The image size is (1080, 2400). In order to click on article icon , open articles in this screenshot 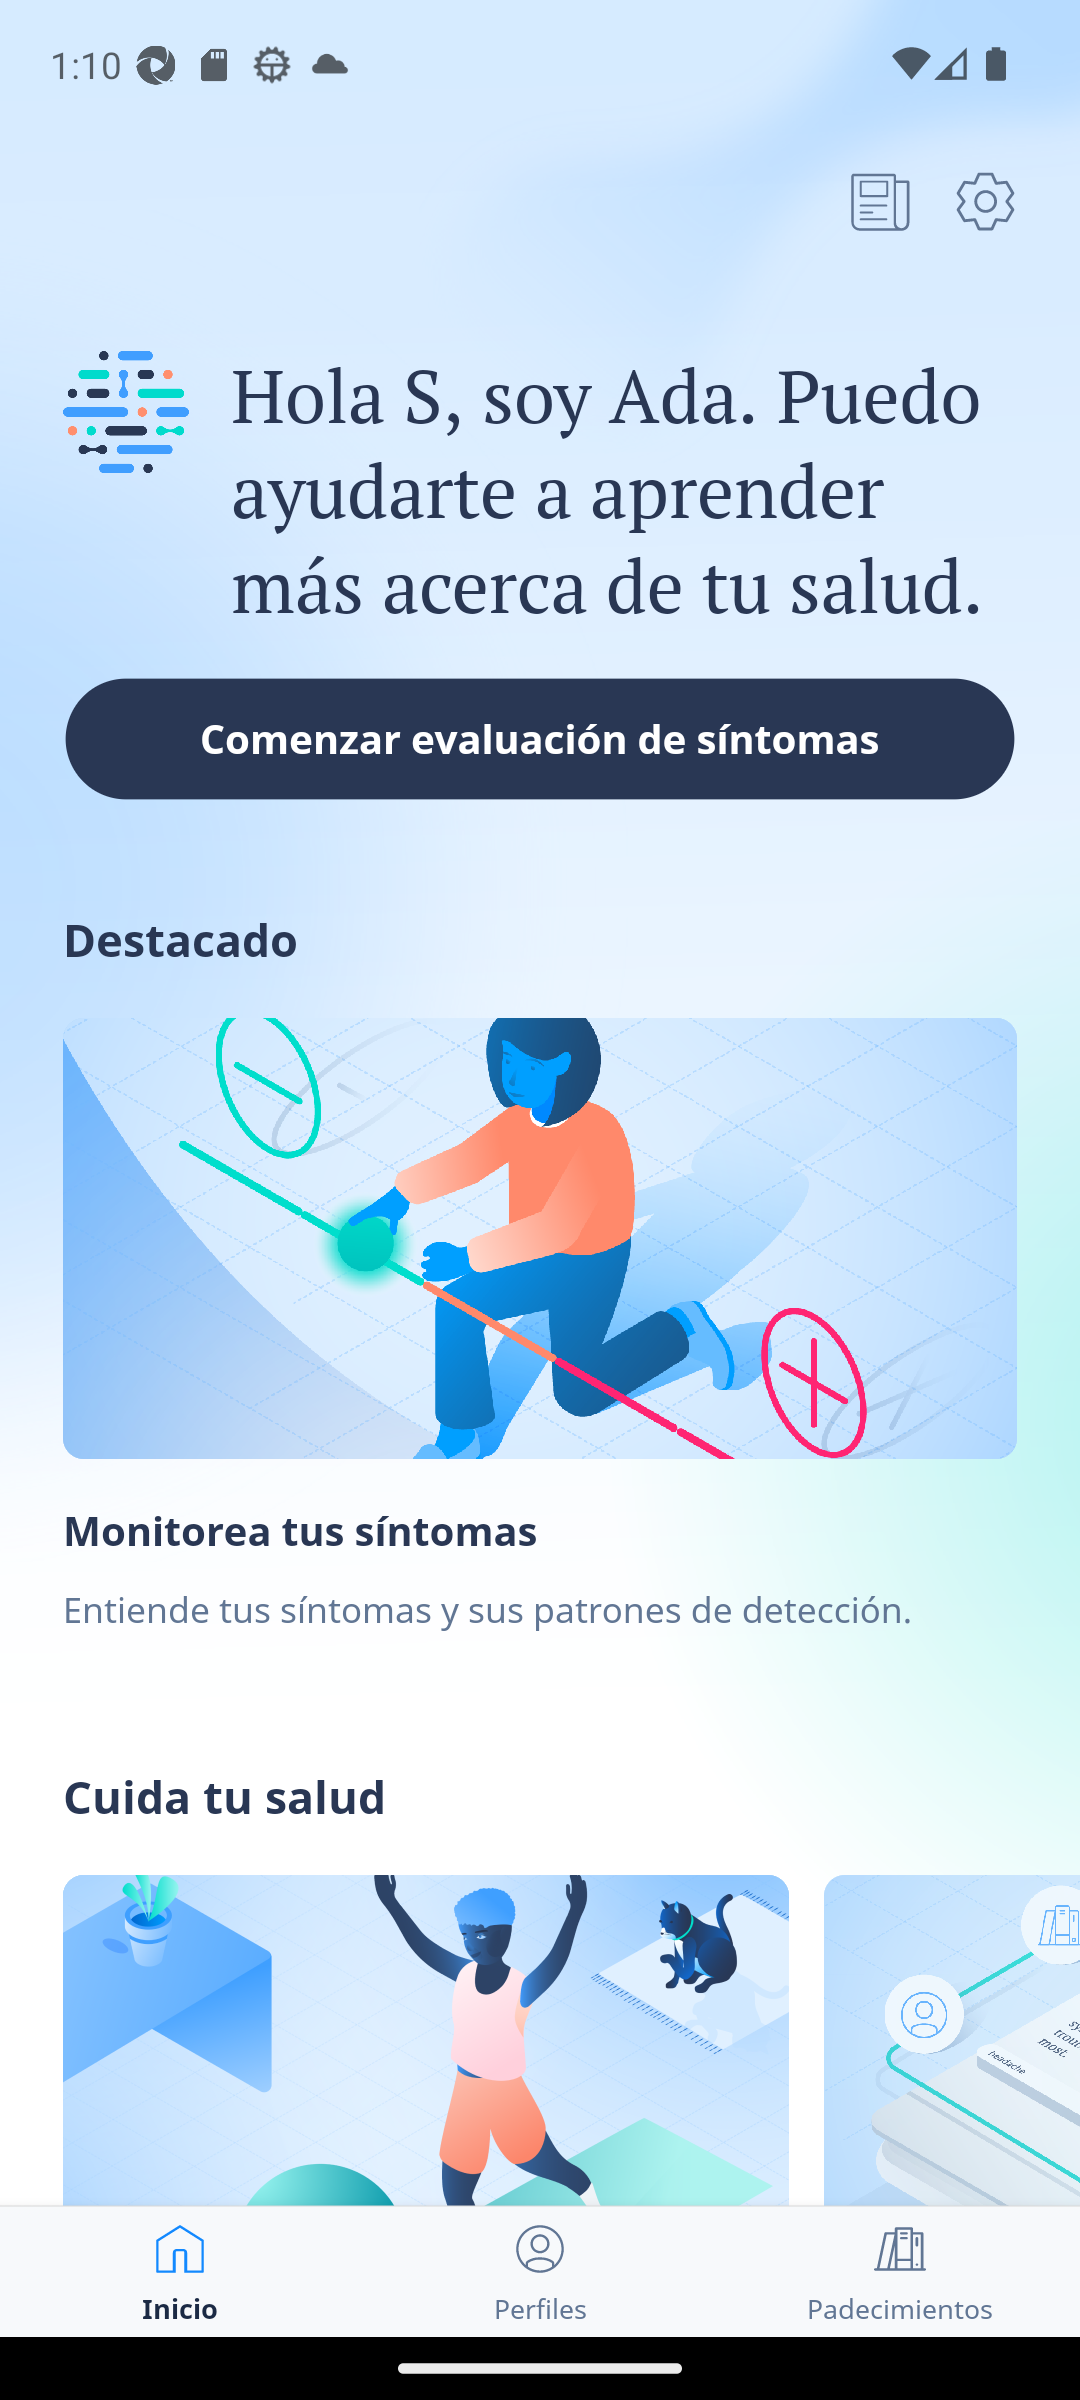, I will do `click(880, 201)`.